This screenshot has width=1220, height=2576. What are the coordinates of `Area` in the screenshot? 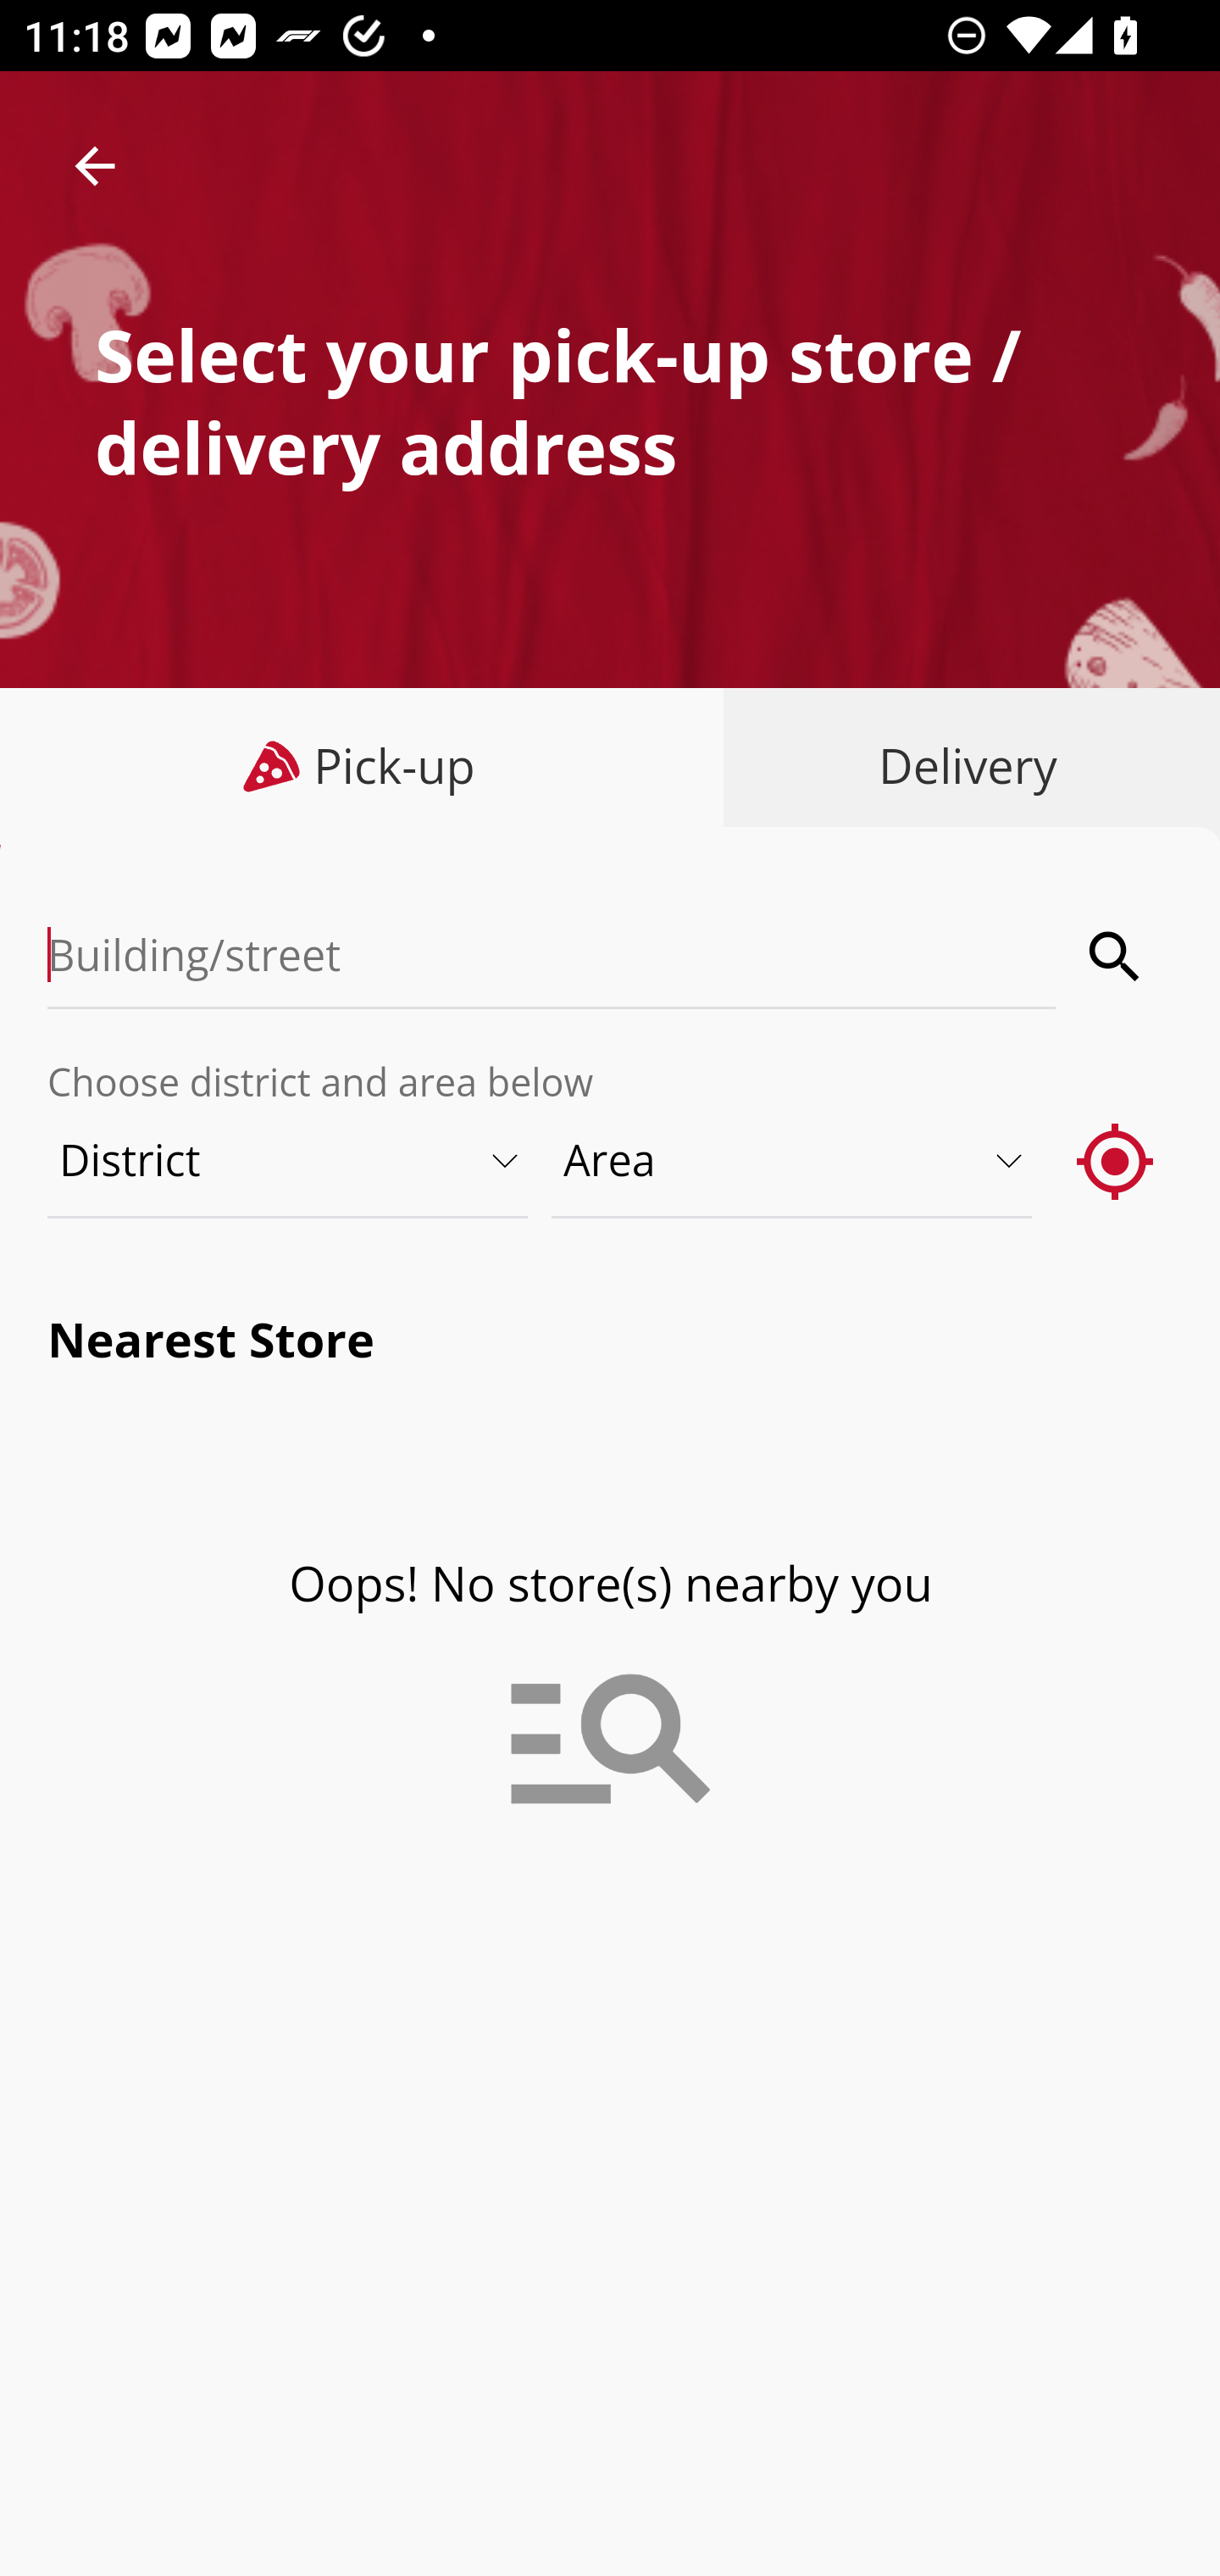 It's located at (793, 1160).